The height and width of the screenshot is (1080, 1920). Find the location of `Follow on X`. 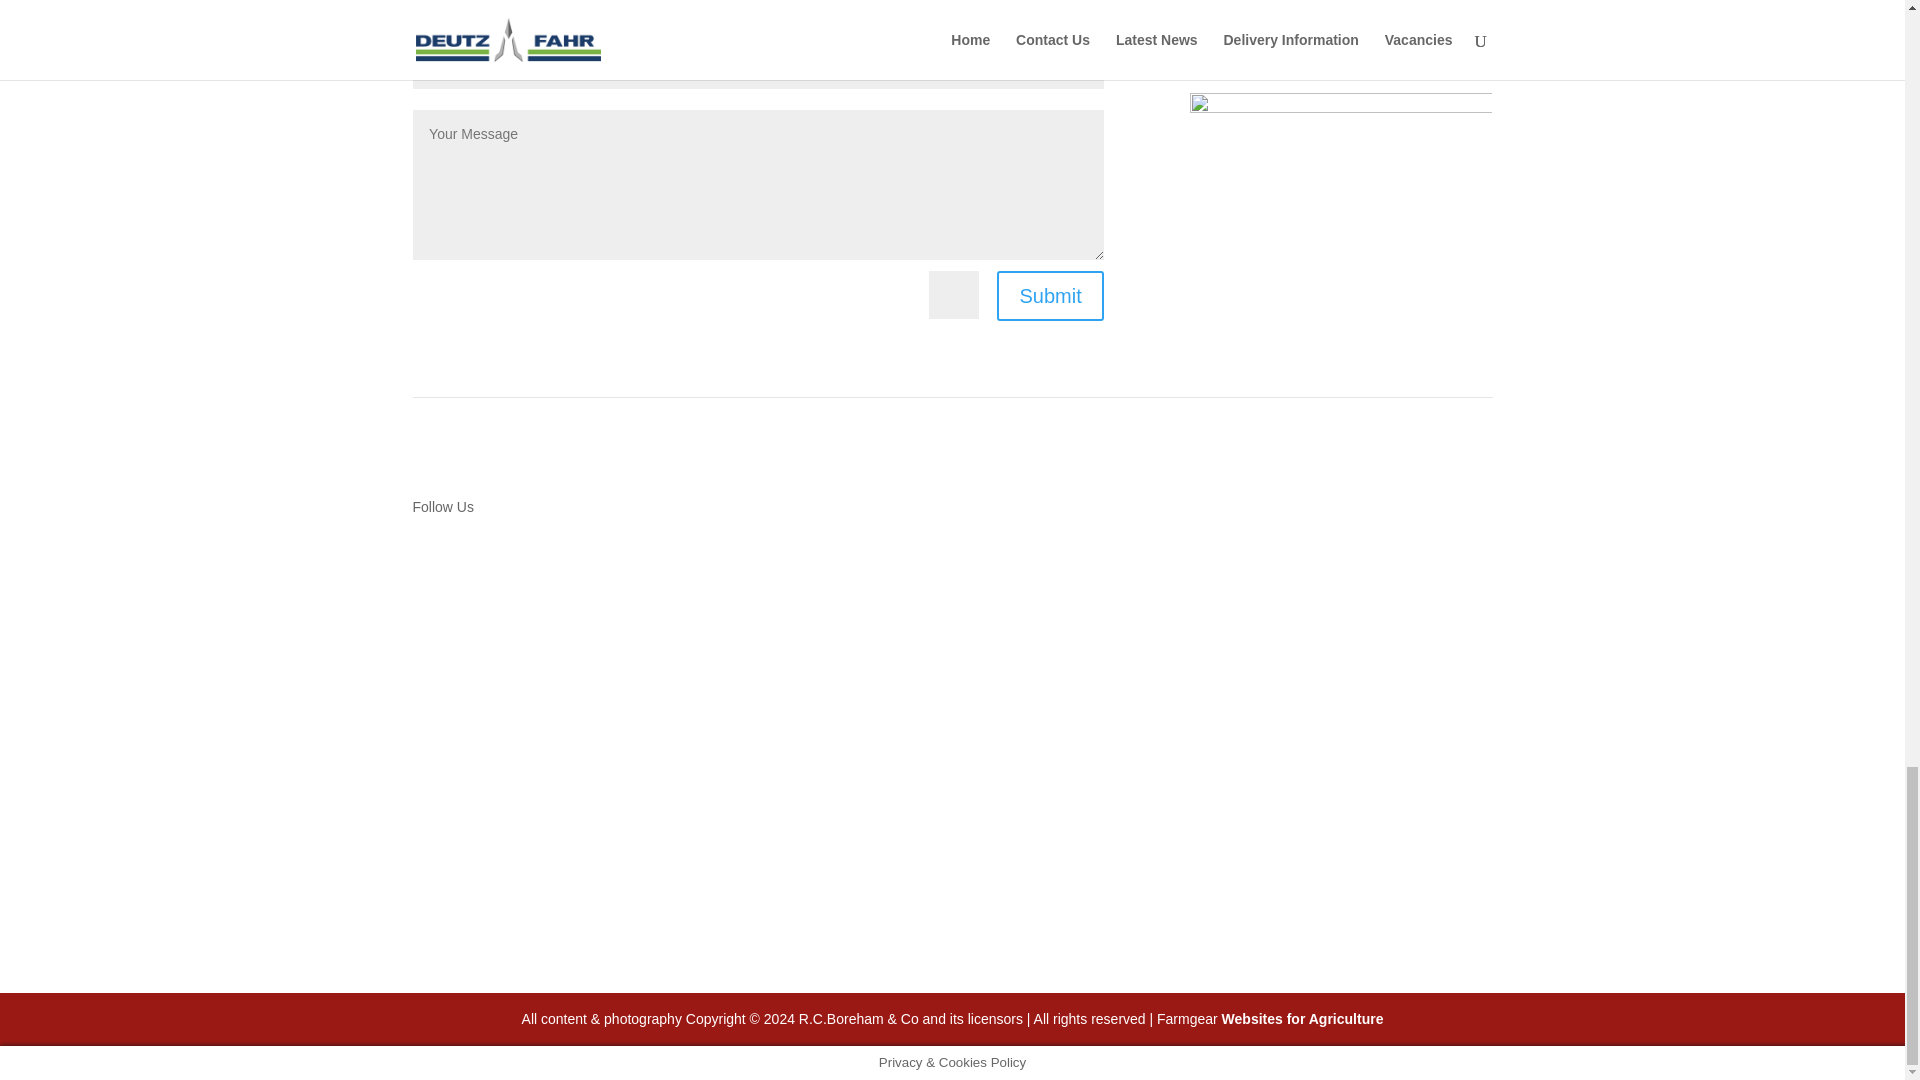

Follow on X is located at coordinates (428, 638).